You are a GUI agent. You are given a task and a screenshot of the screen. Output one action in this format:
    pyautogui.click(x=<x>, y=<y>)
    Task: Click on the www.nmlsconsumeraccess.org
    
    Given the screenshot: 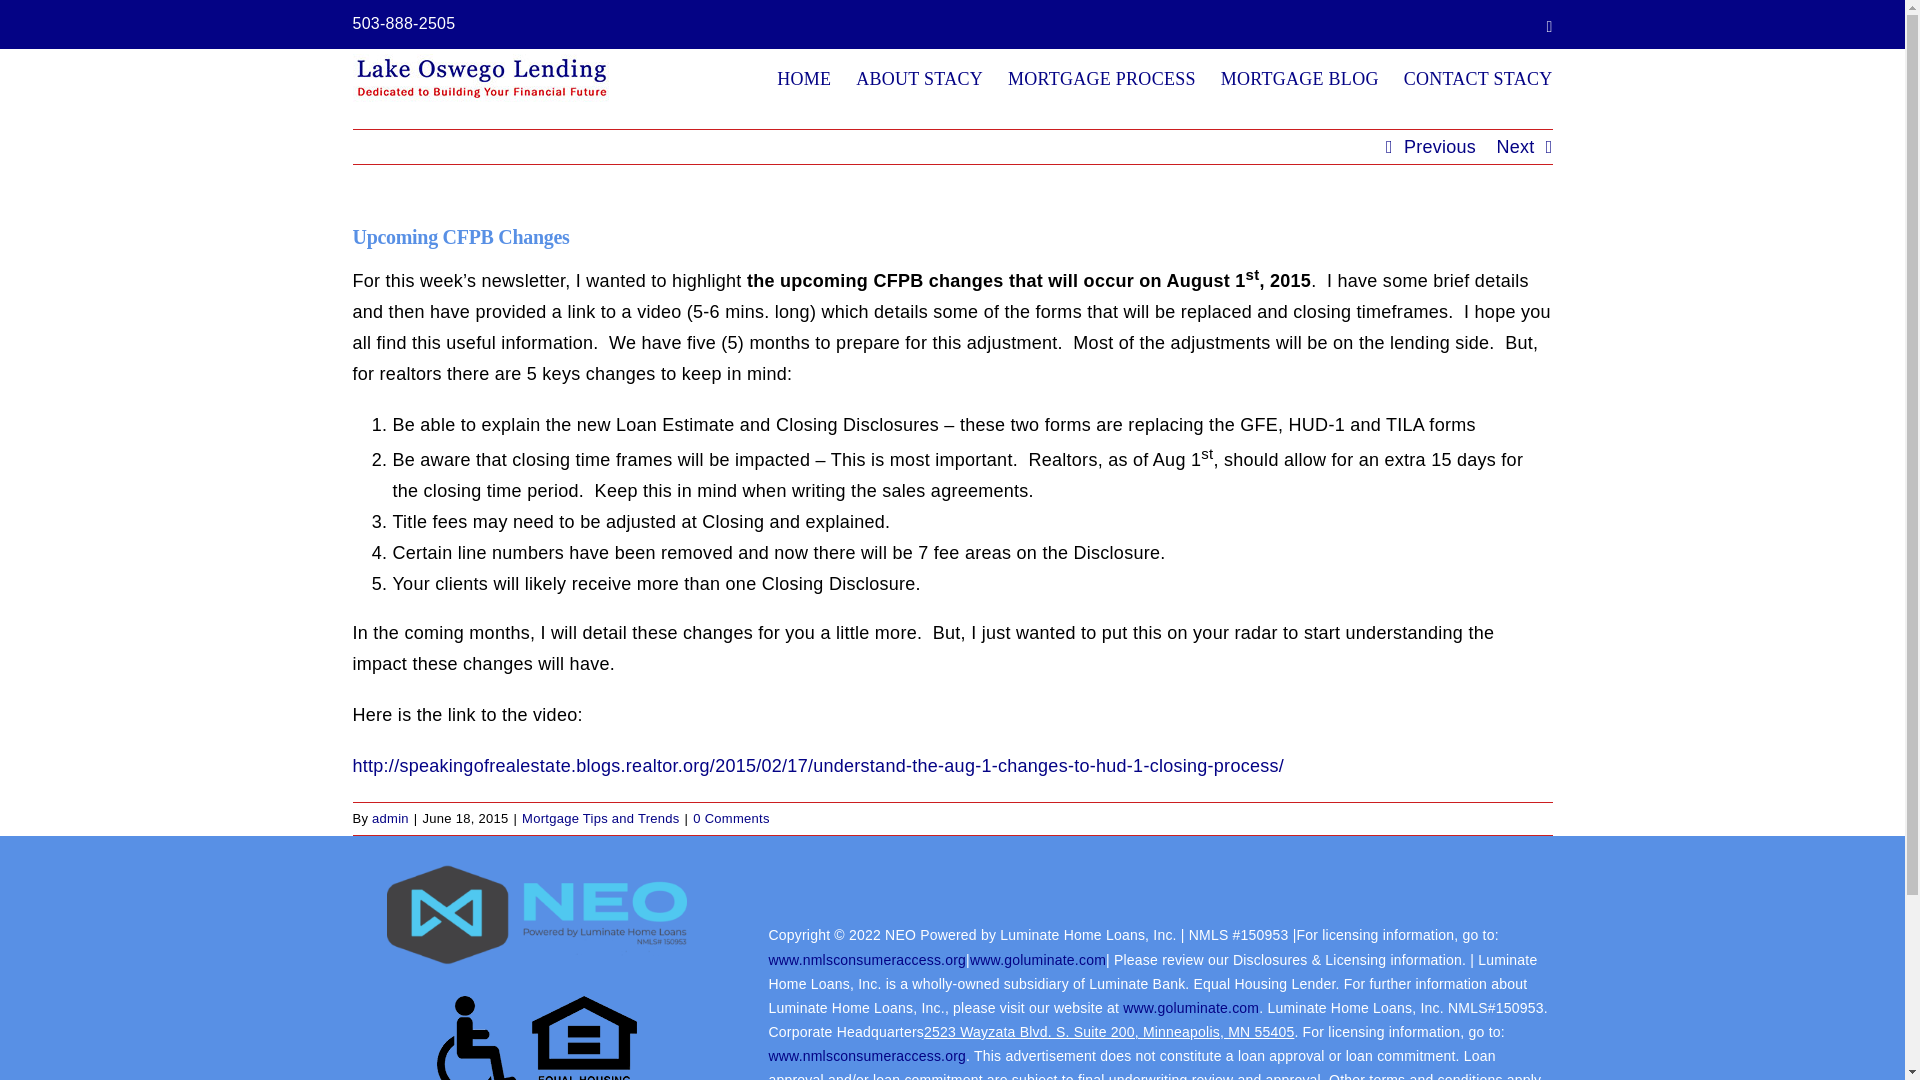 What is the action you would take?
    pyautogui.click(x=866, y=959)
    